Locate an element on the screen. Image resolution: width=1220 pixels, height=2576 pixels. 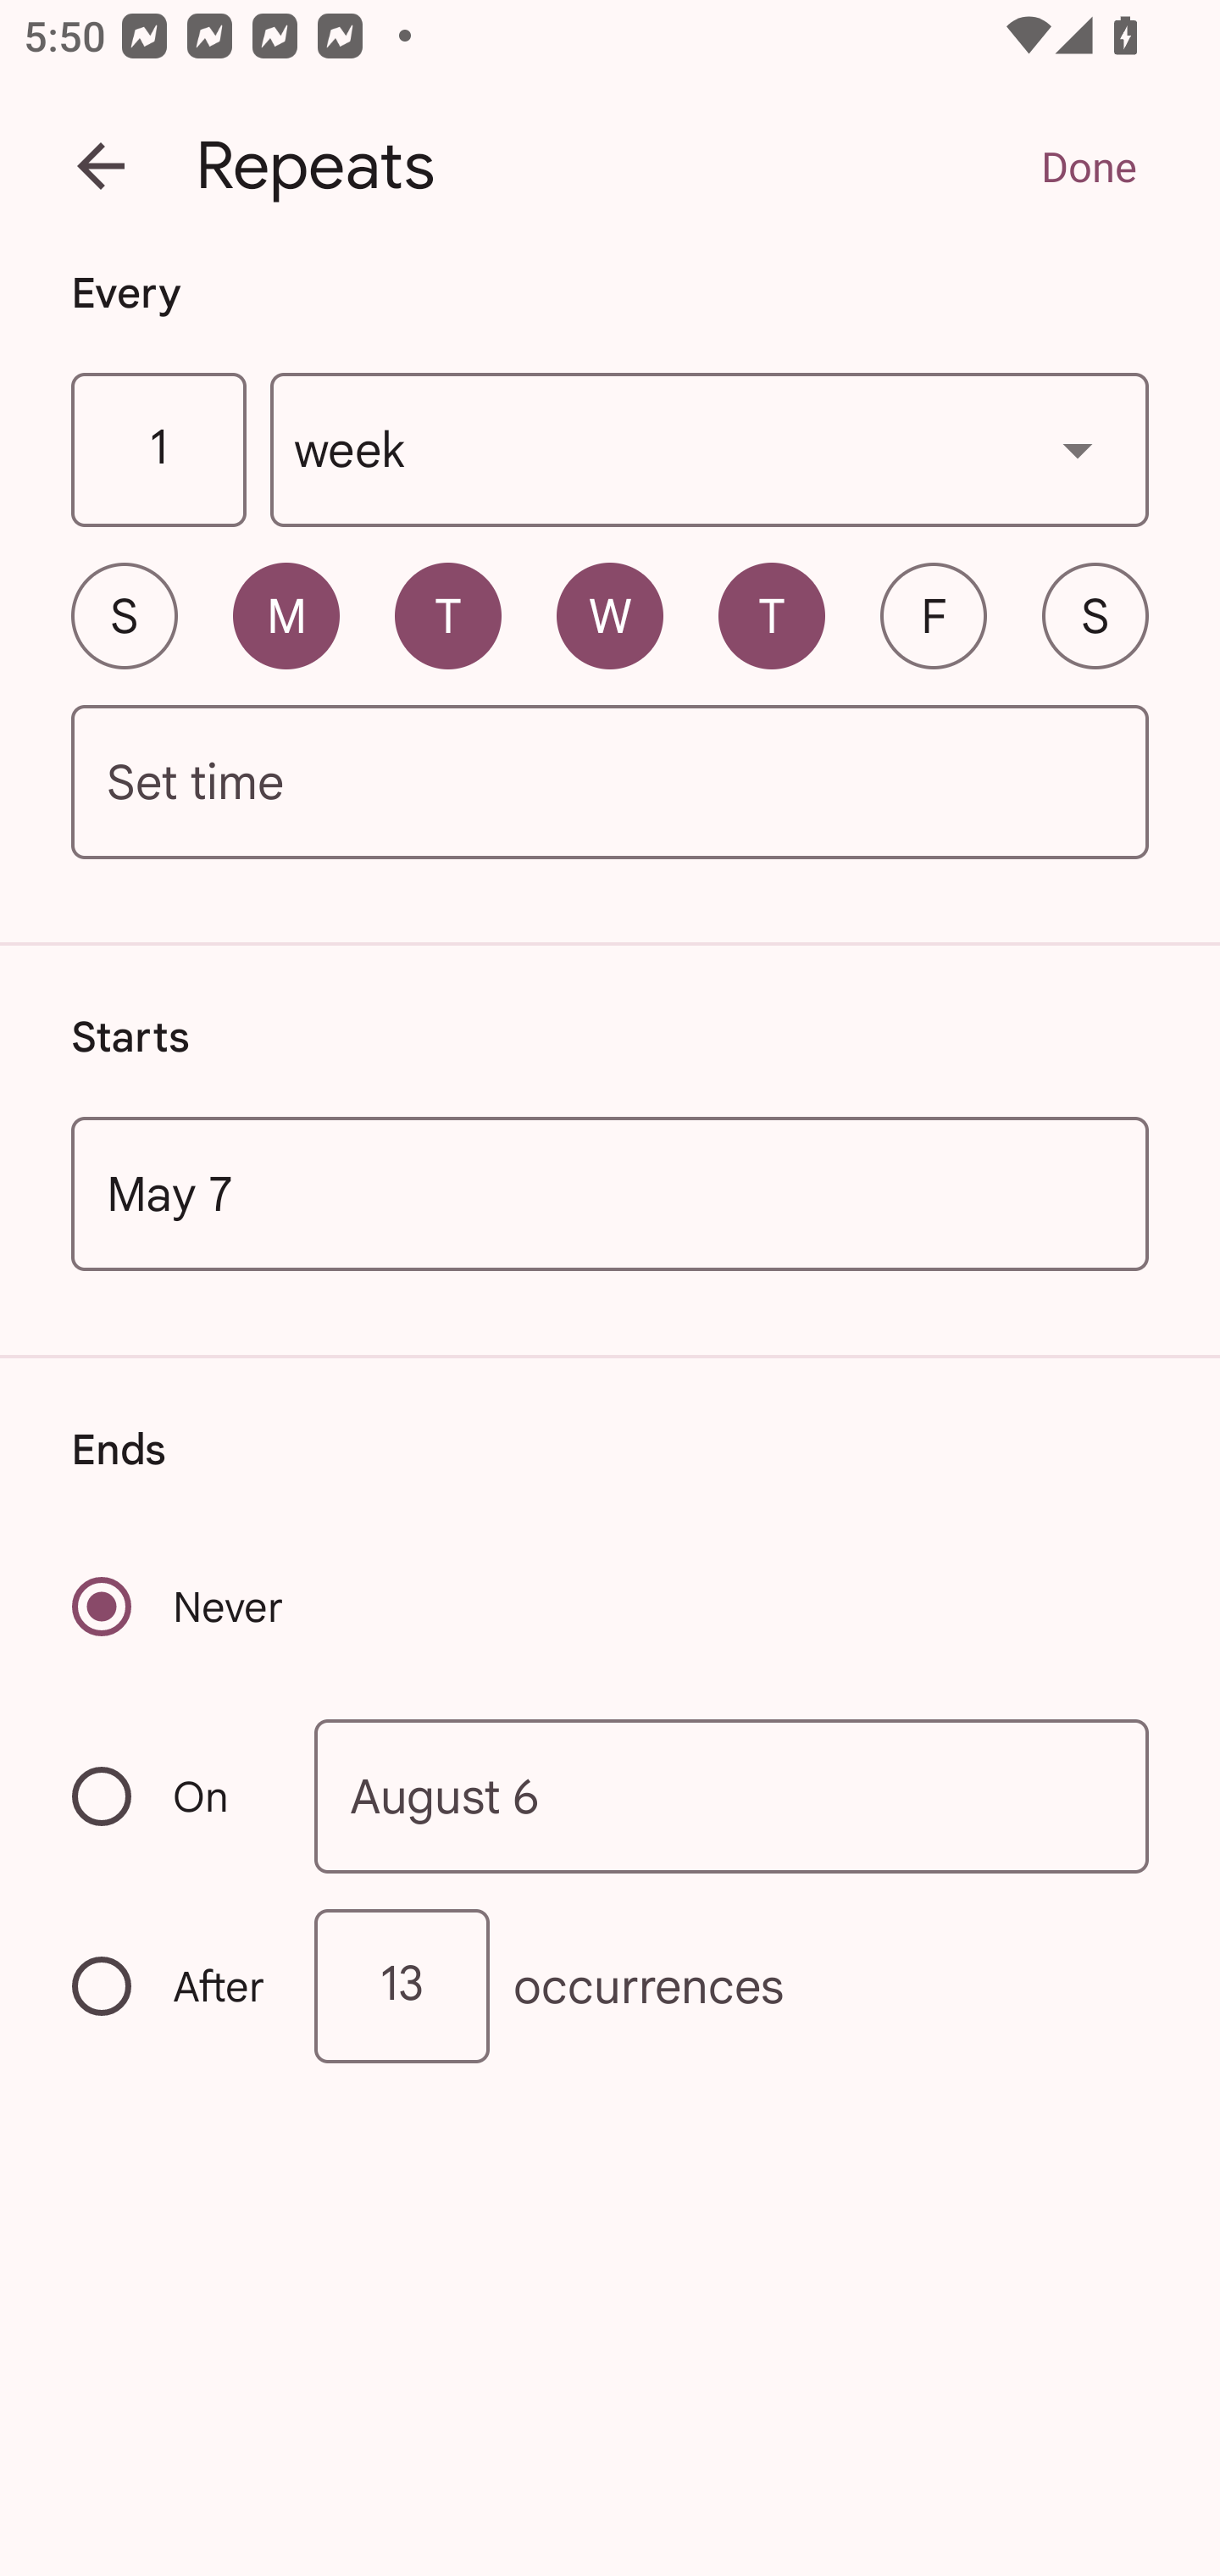
Back is located at coordinates (101, 166).